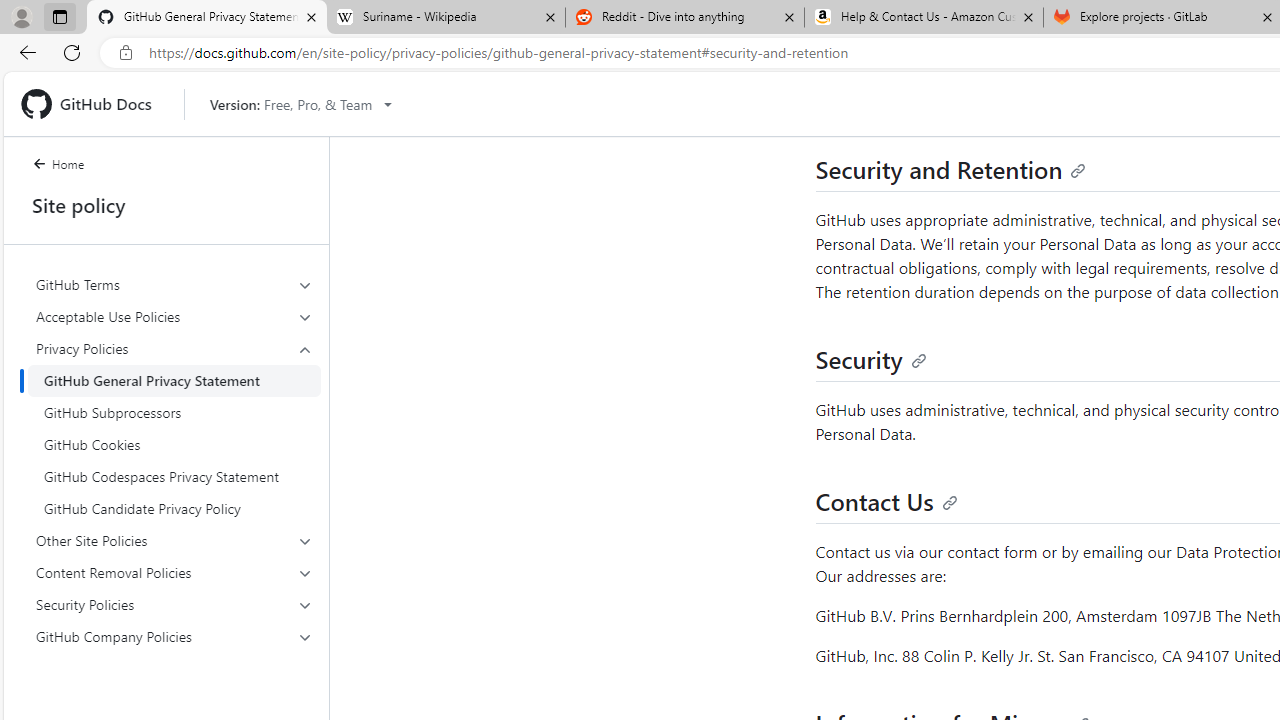 This screenshot has height=720, width=1280. I want to click on Site policy, so click(166, 205).